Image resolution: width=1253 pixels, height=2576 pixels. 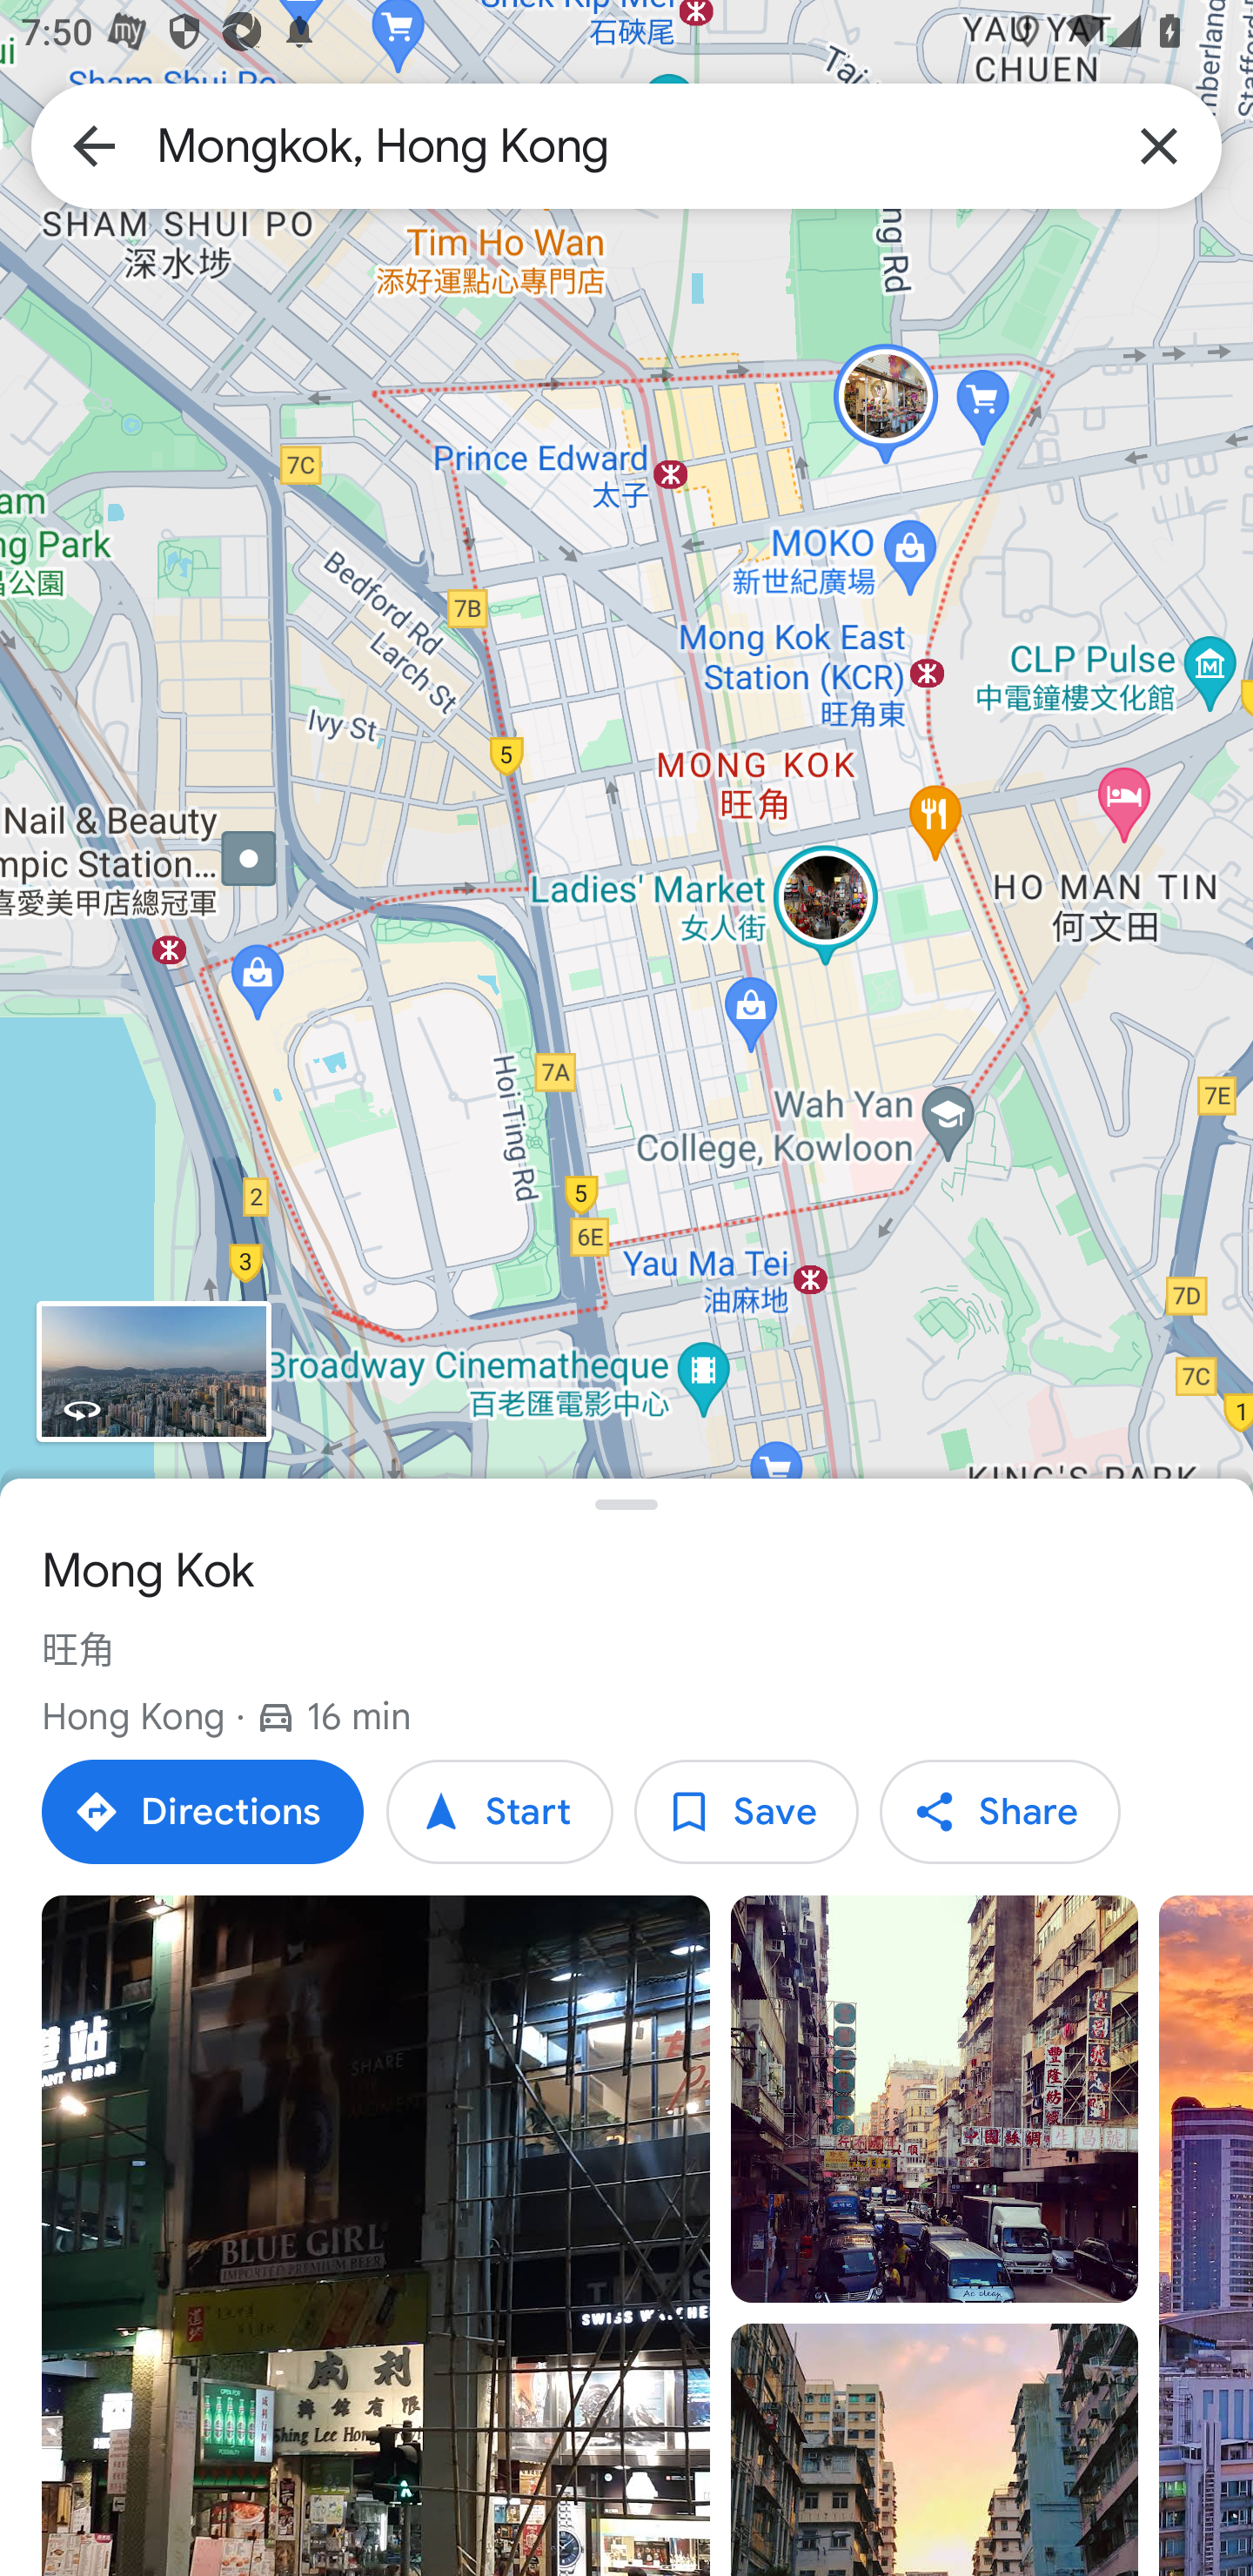 I want to click on Back, so click(x=94, y=144).